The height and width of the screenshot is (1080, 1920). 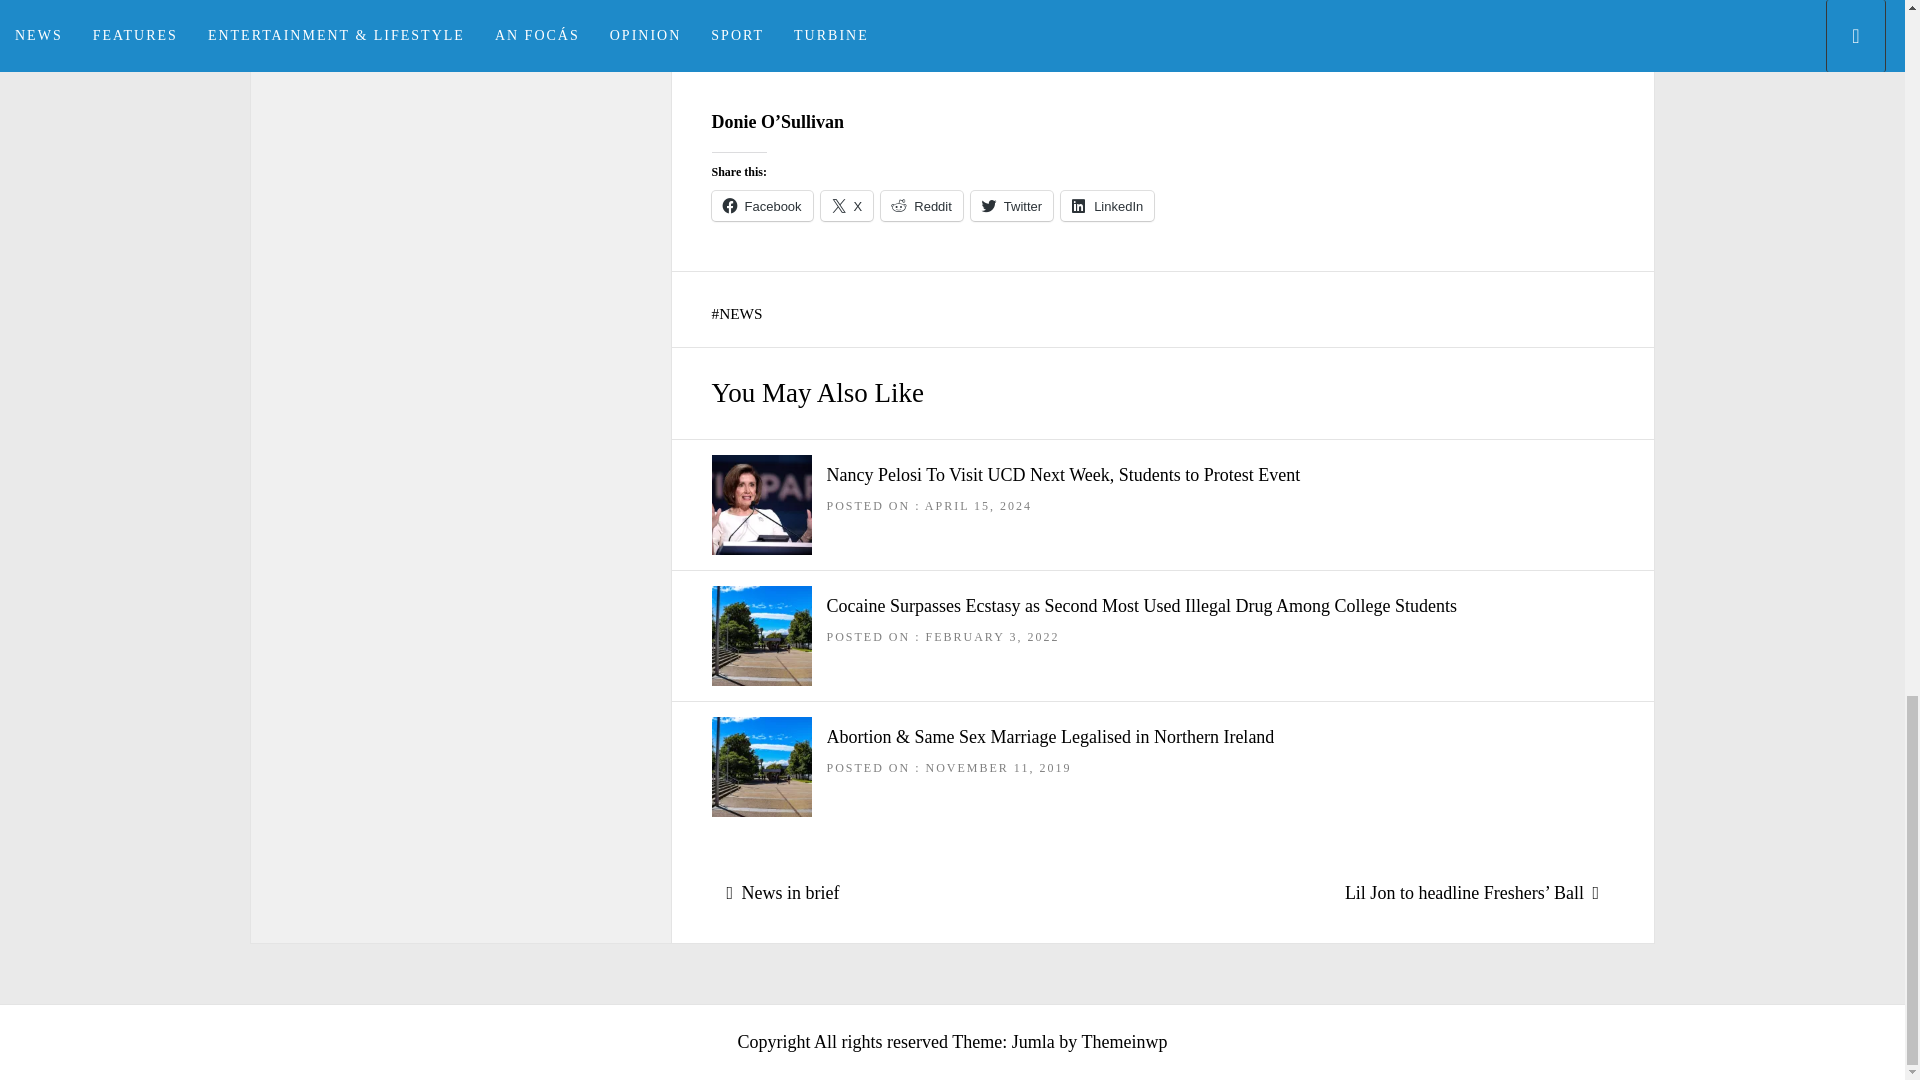 What do you see at coordinates (922, 206) in the screenshot?
I see `Click to share on Reddit` at bounding box center [922, 206].